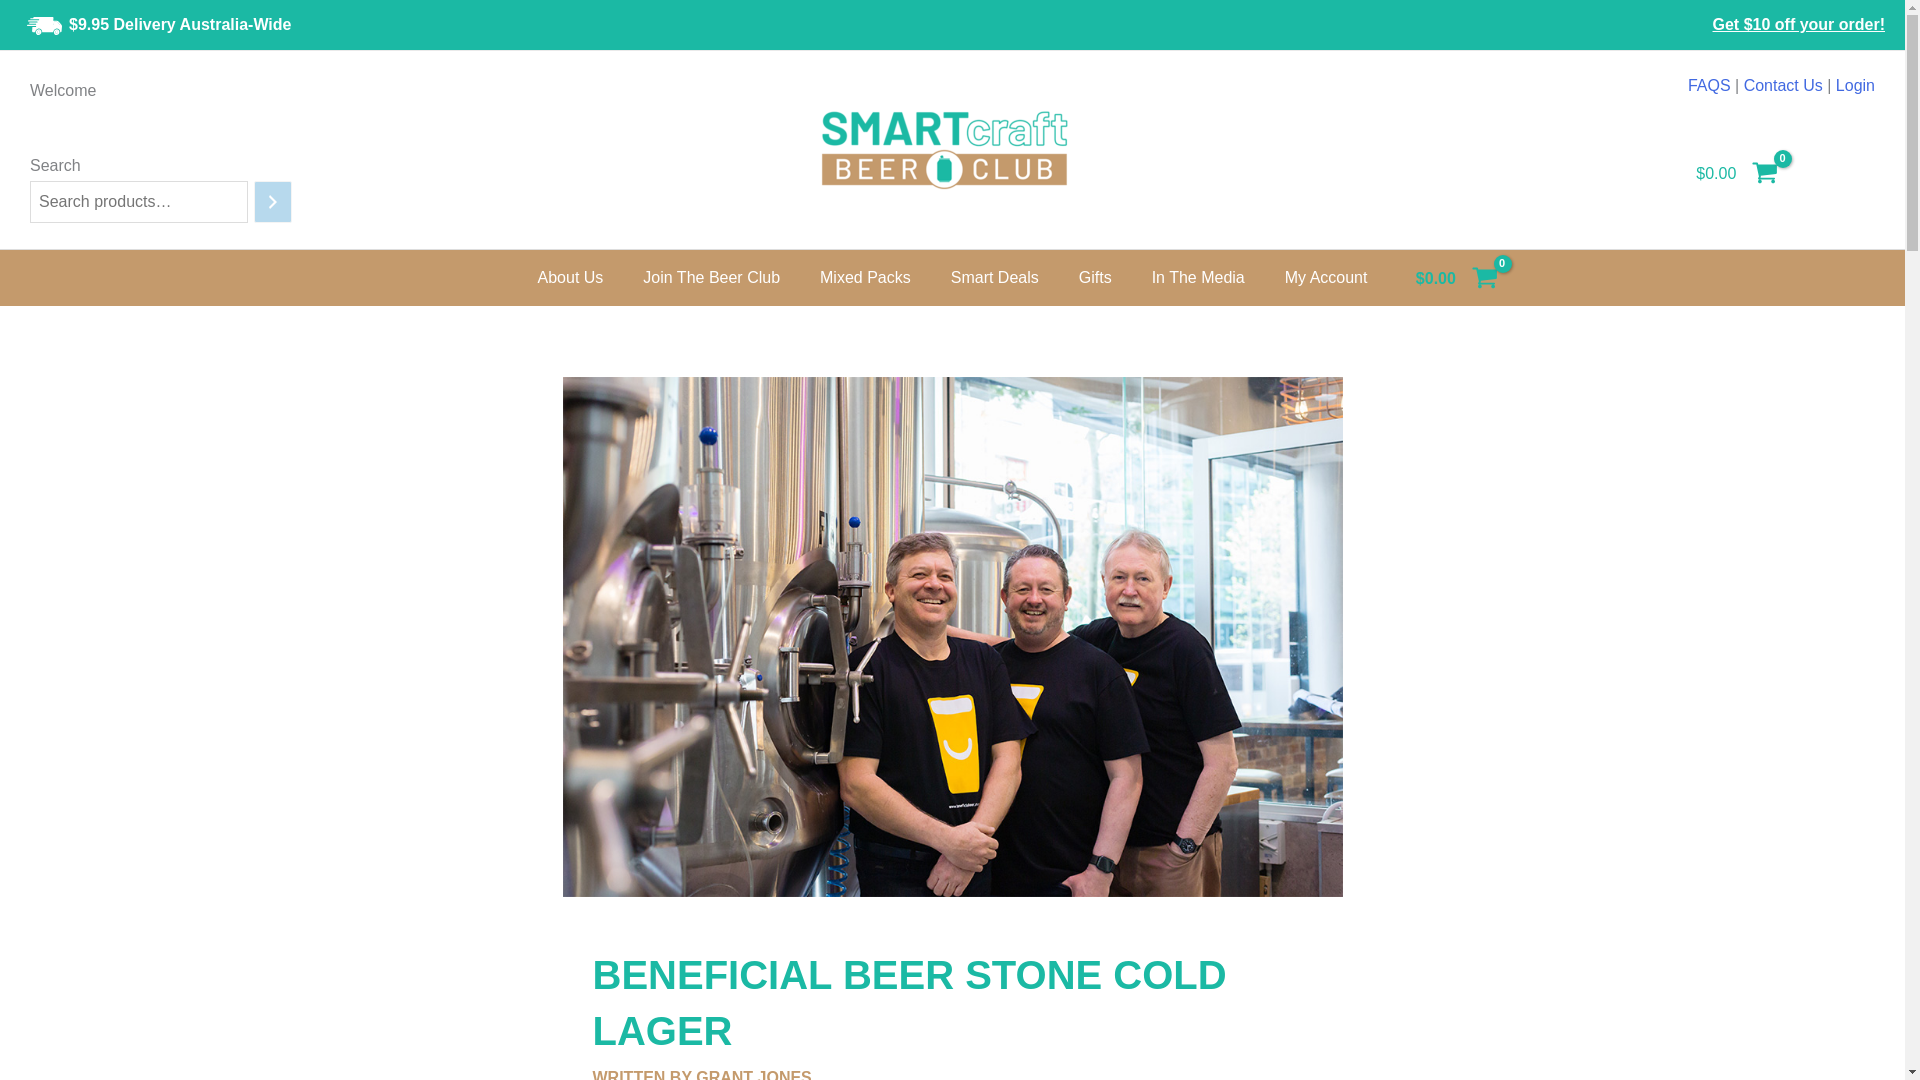 The image size is (1920, 1080). Describe the element at coordinates (1782, 84) in the screenshot. I see `Contact Us` at that location.